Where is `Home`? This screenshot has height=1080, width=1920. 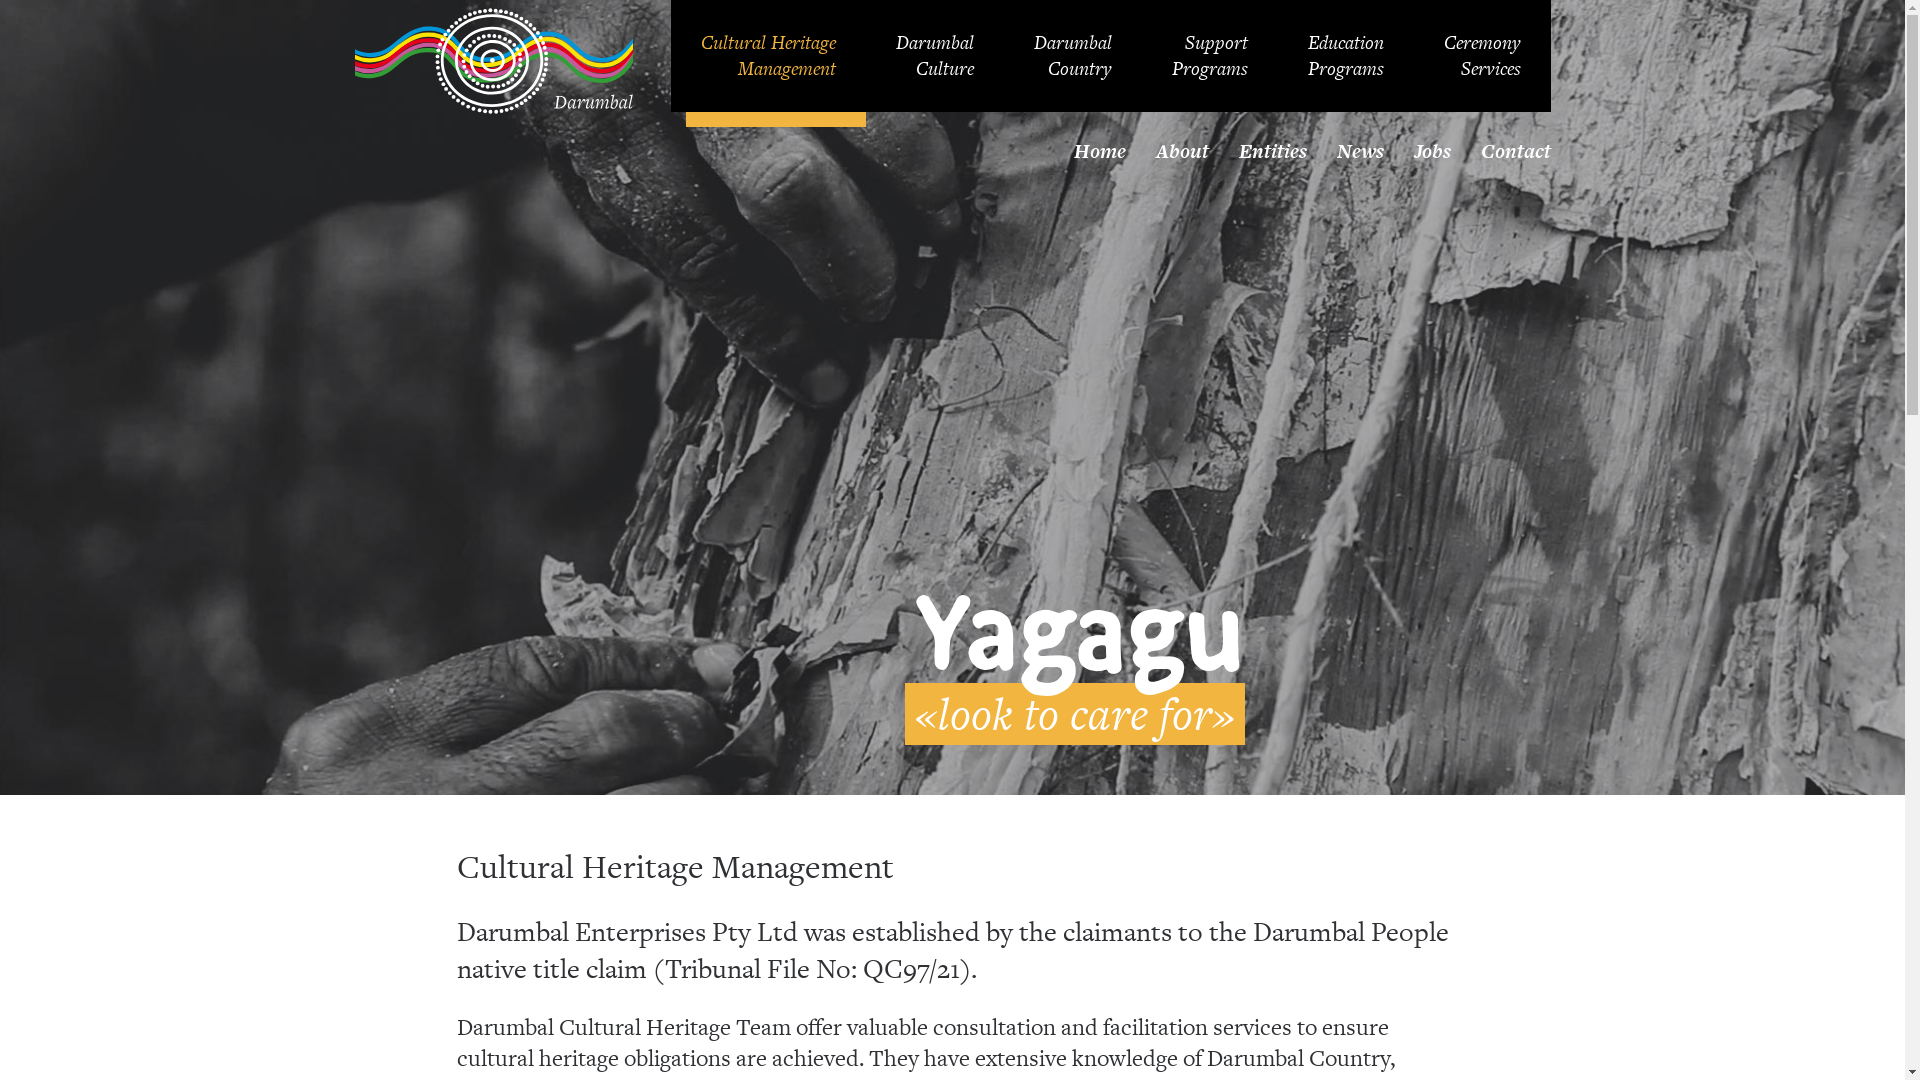 Home is located at coordinates (1099, 152).